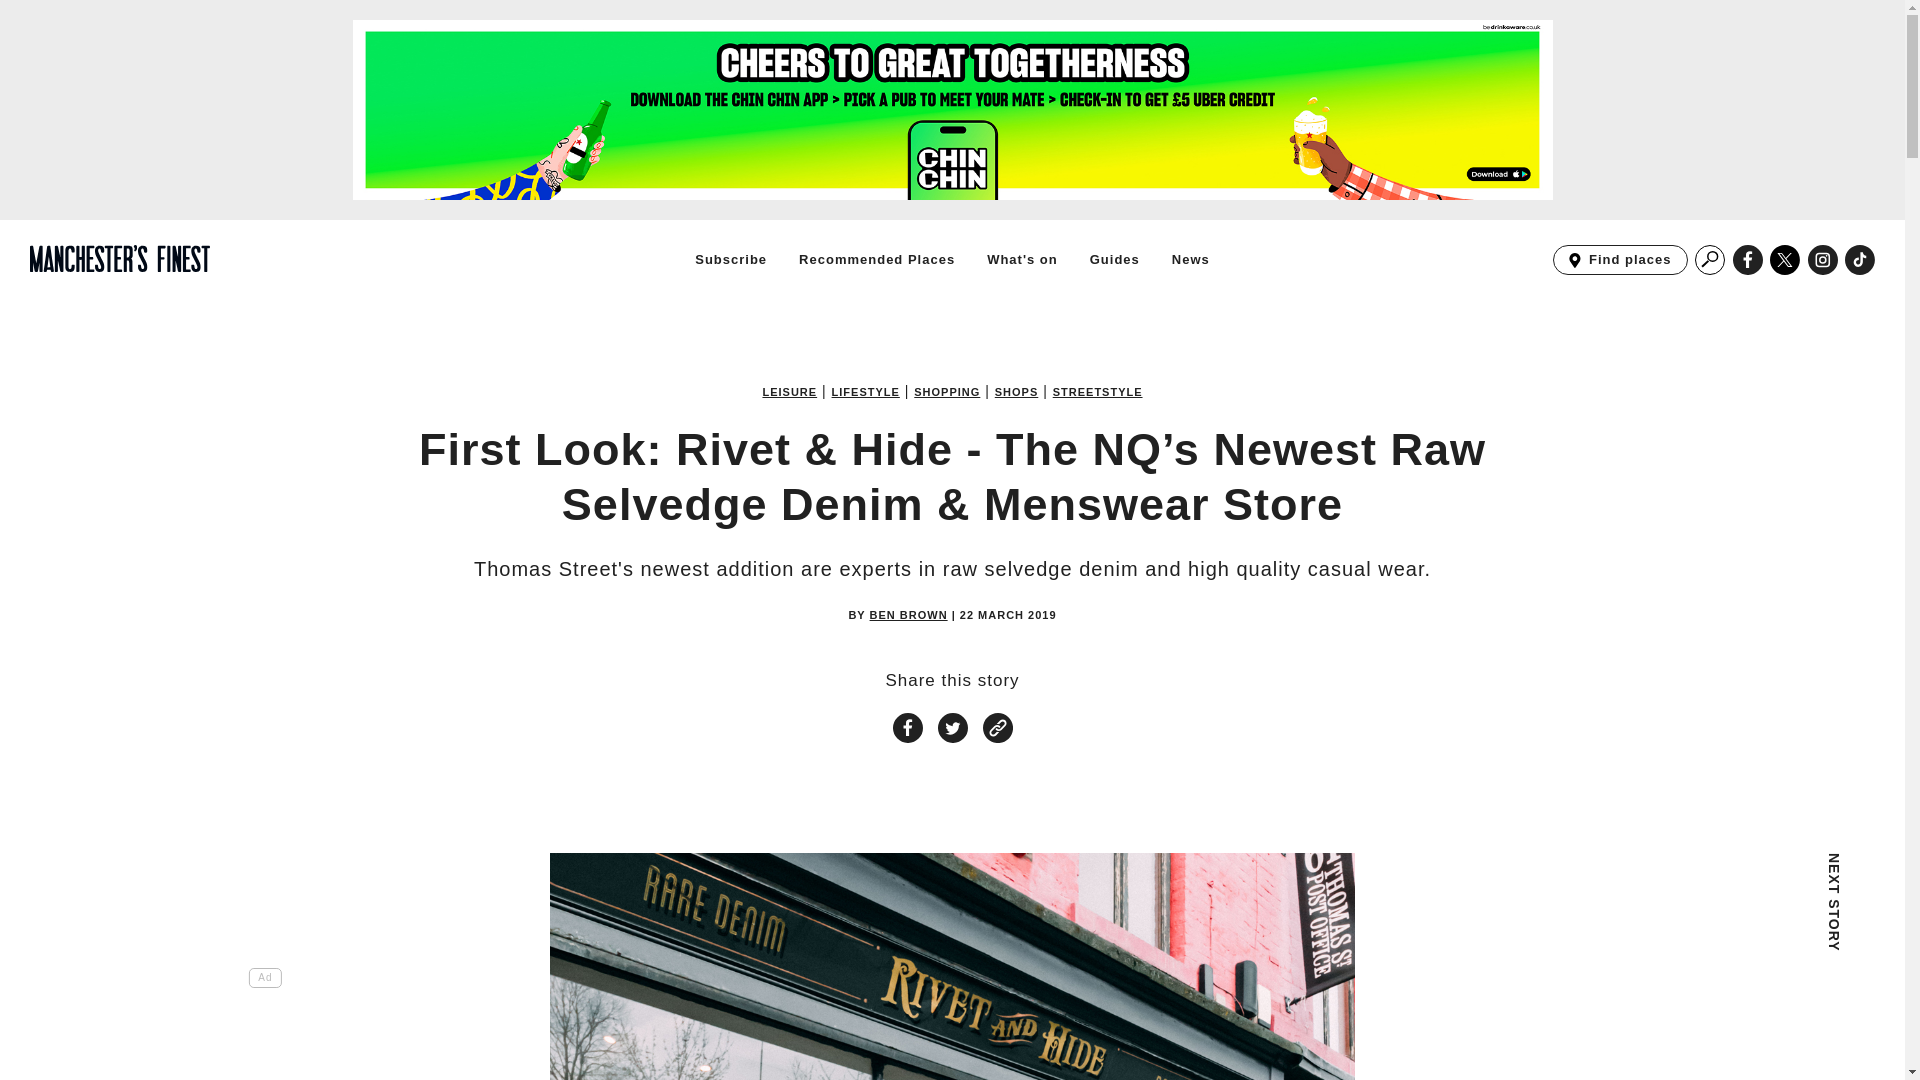 Image resolution: width=1920 pixels, height=1080 pixels. What do you see at coordinates (1860, 260) in the screenshot?
I see `Go to Manchester's Finest TikTok profile` at bounding box center [1860, 260].